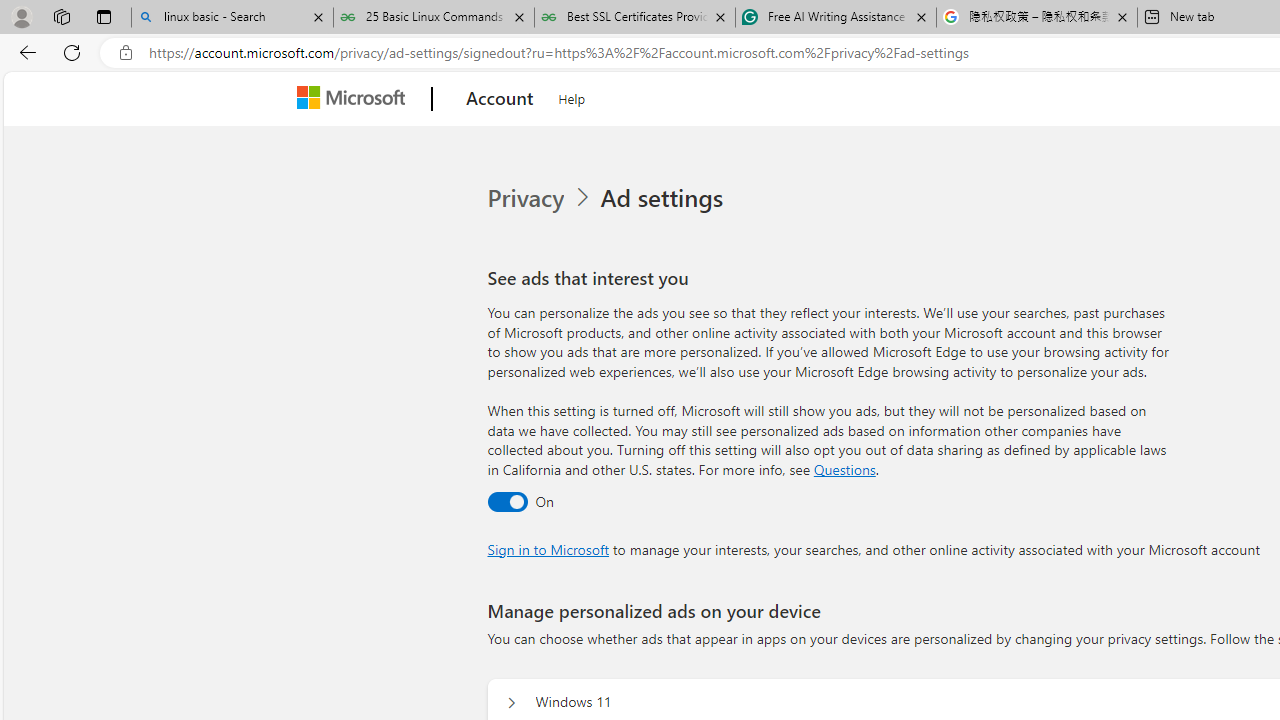 The width and height of the screenshot is (1280, 720). What do you see at coordinates (354, 99) in the screenshot?
I see `Microsoft` at bounding box center [354, 99].